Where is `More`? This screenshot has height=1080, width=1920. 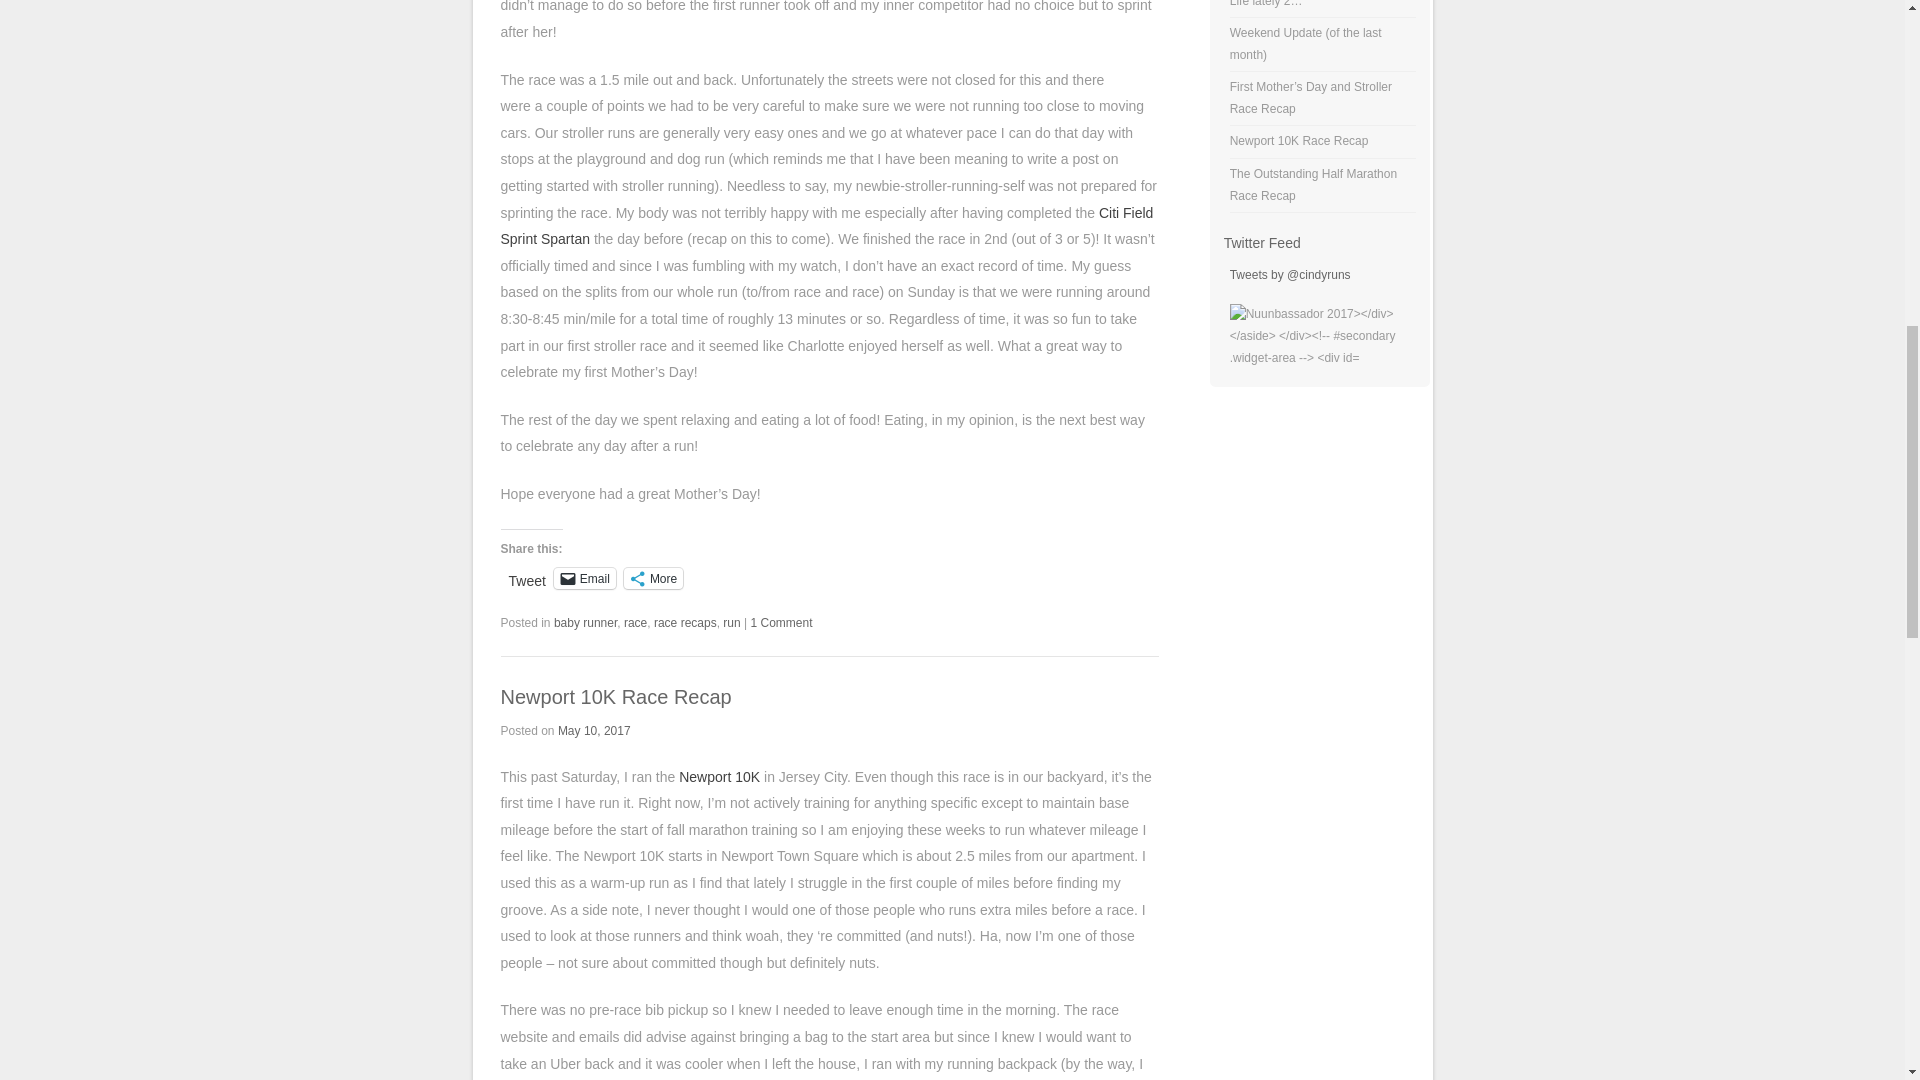 More is located at coordinates (654, 578).